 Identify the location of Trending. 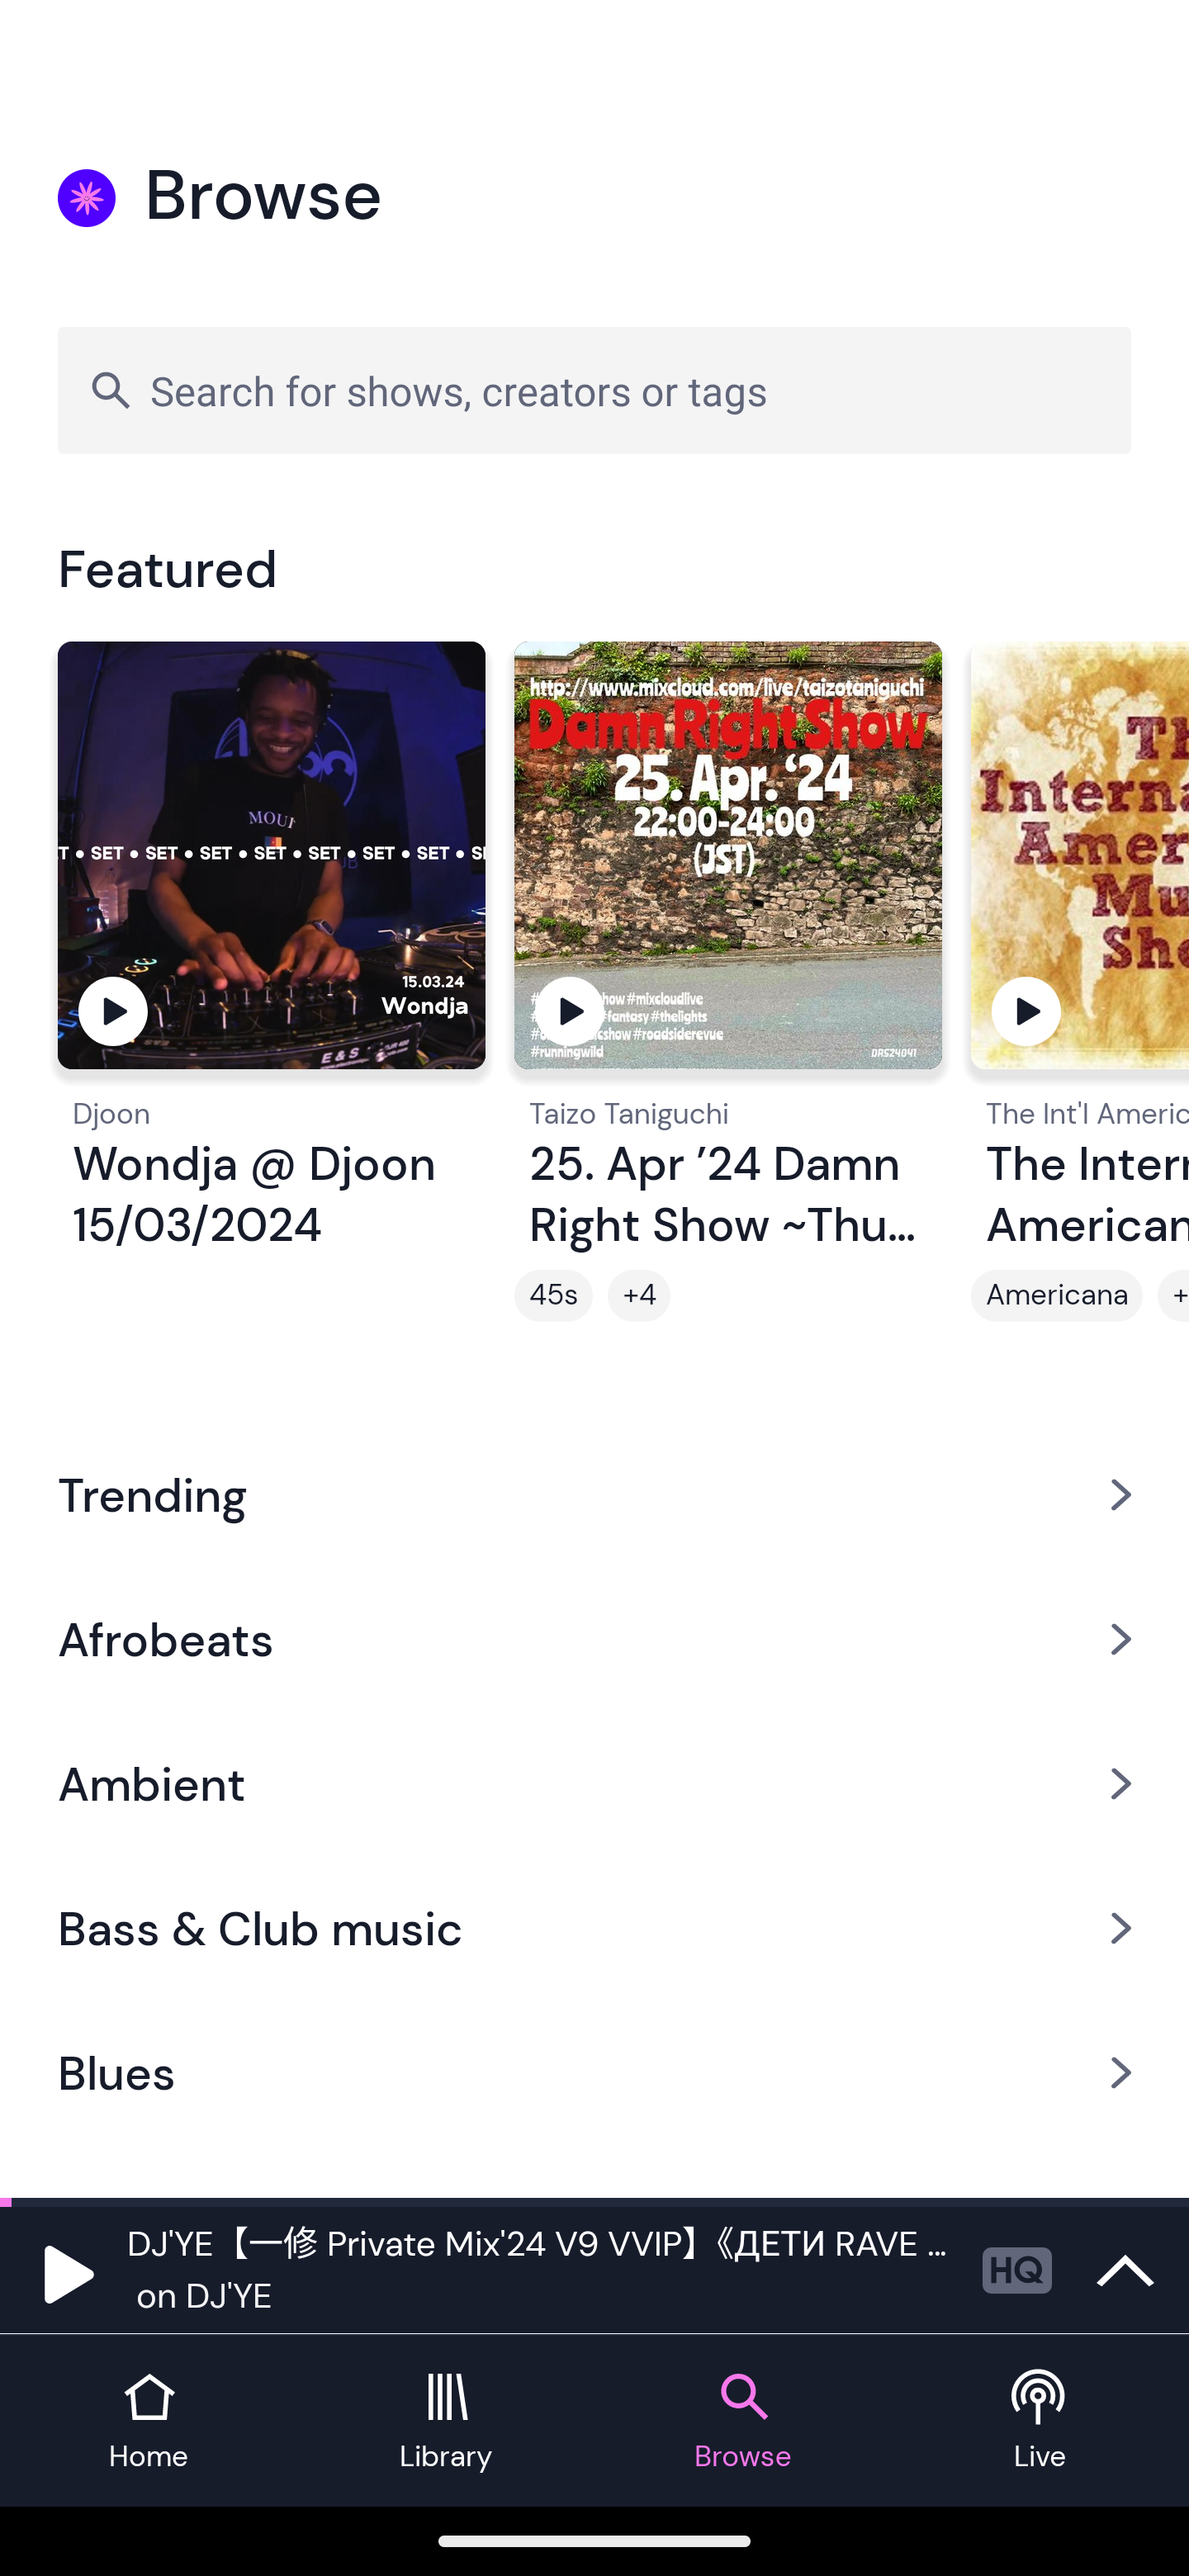
(594, 1494).